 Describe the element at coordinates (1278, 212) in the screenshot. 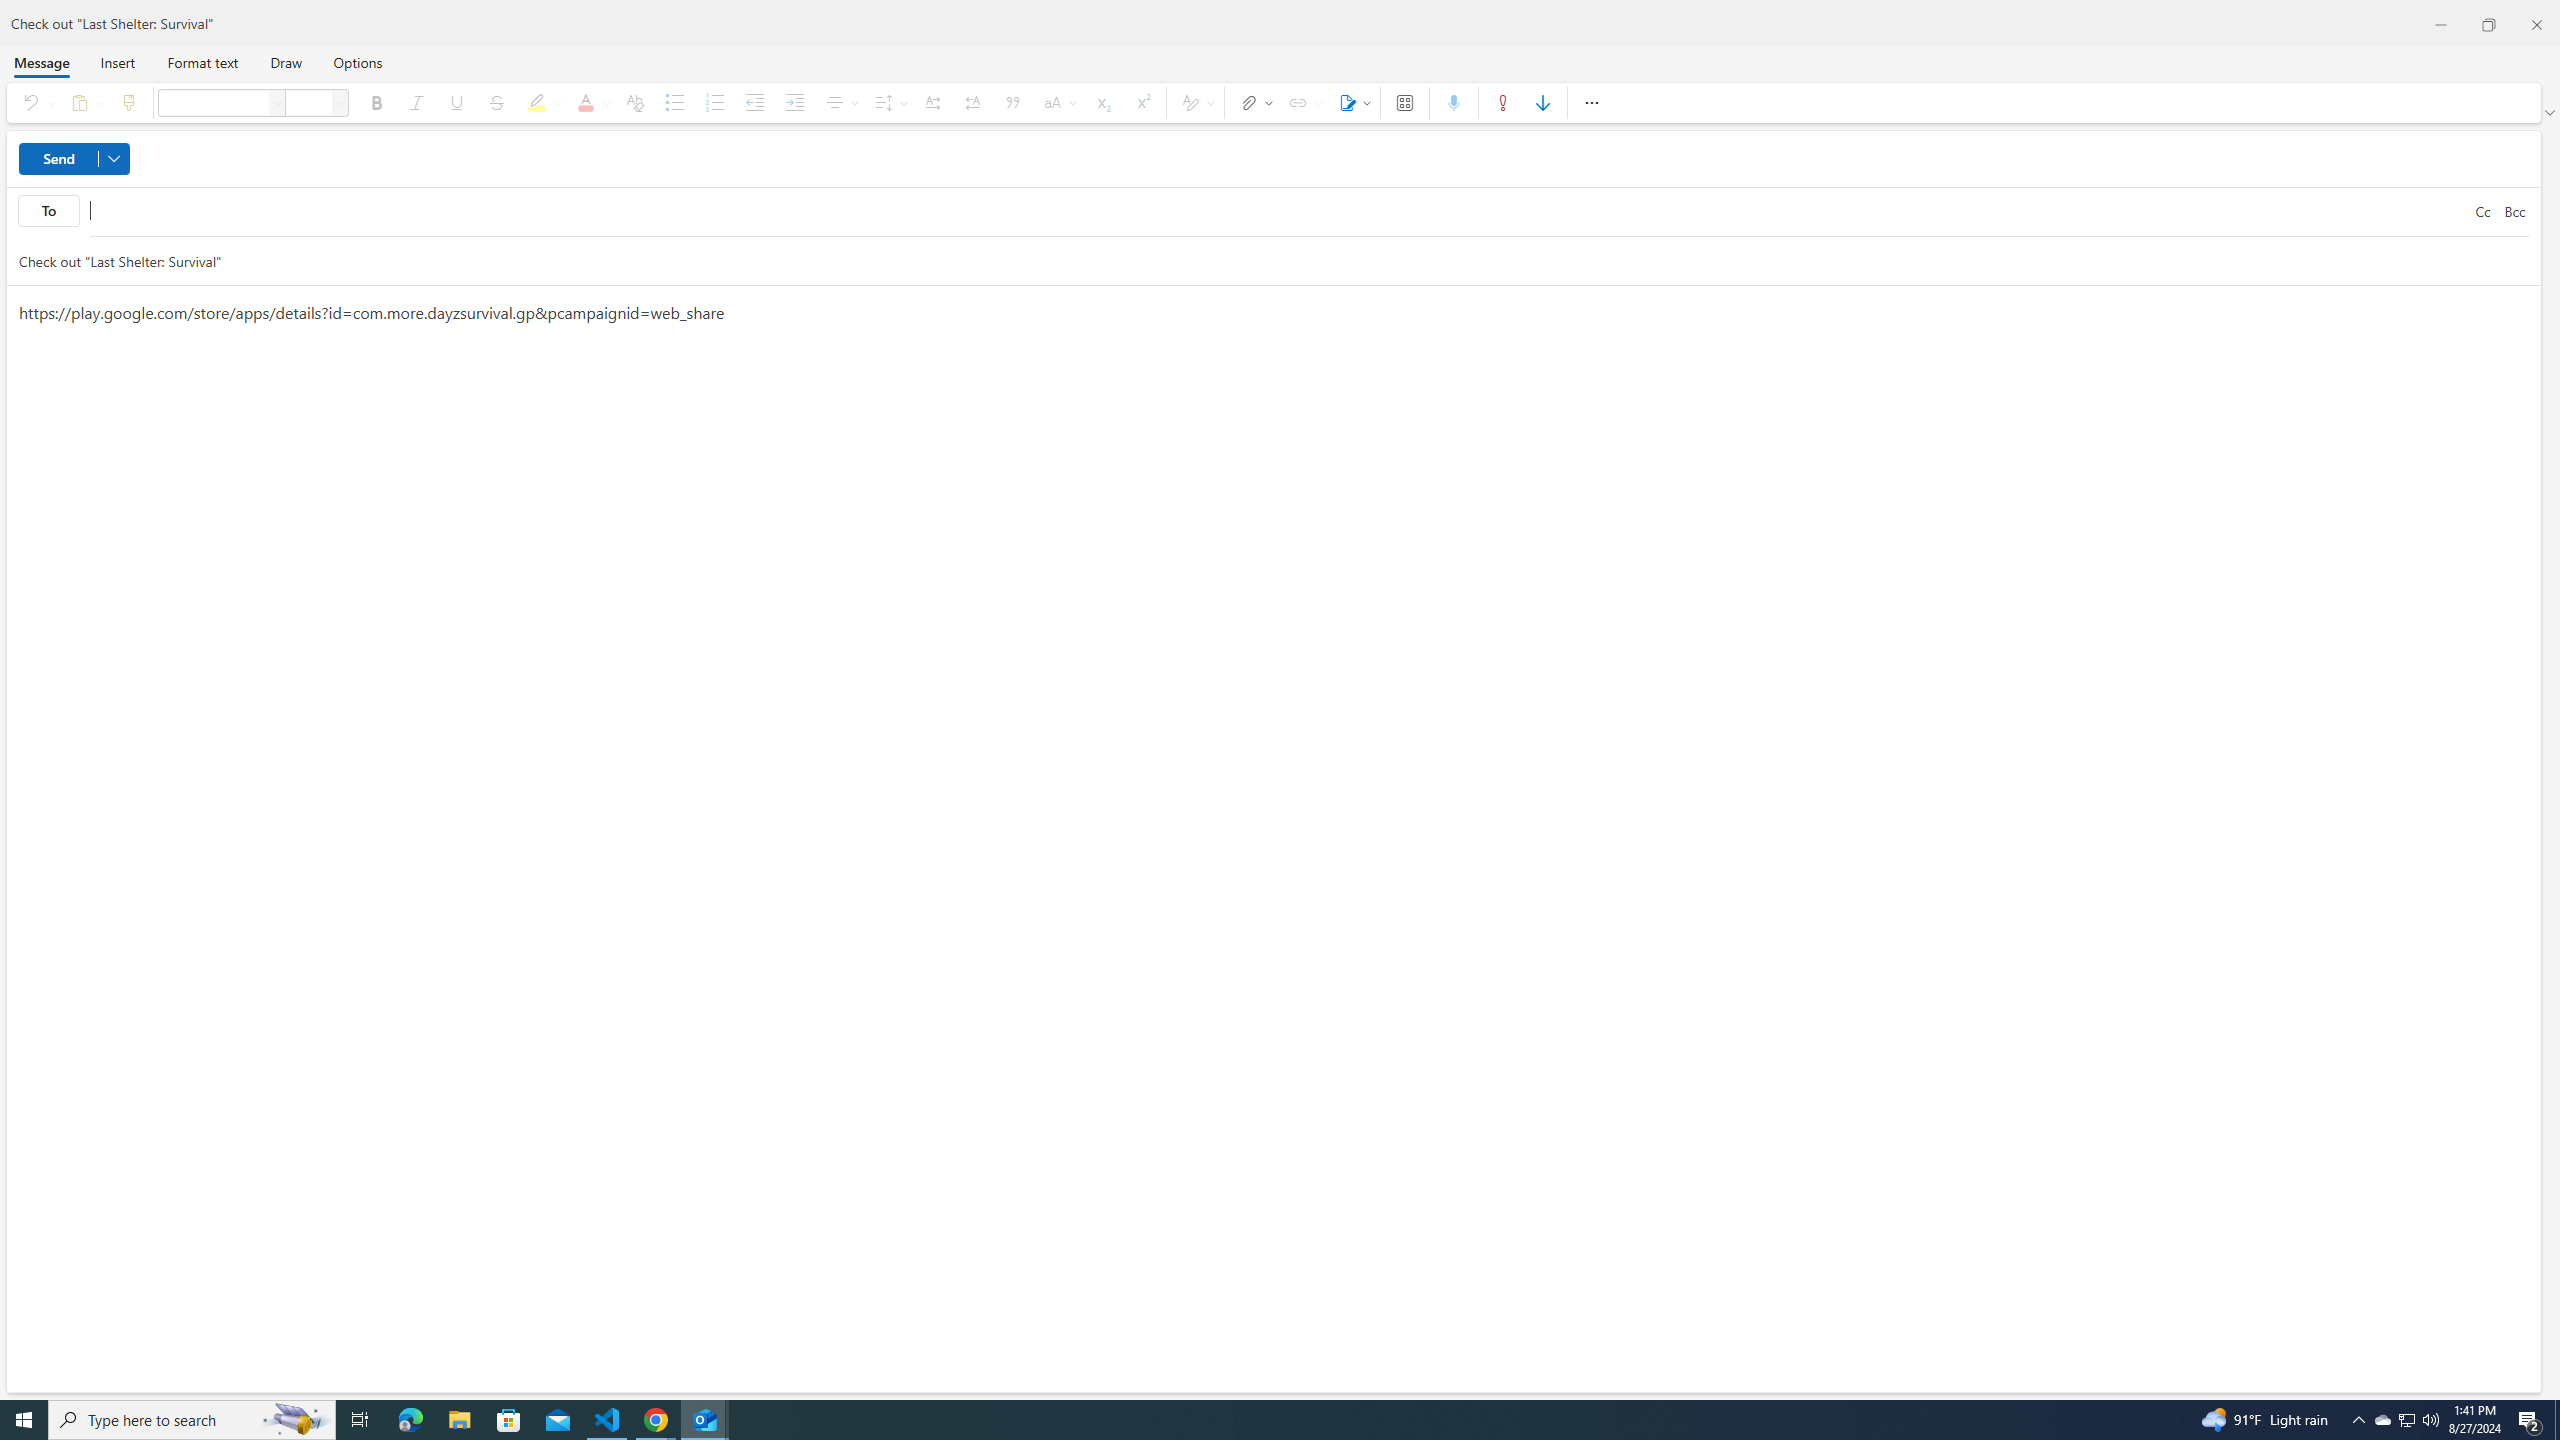

I see `To` at that location.